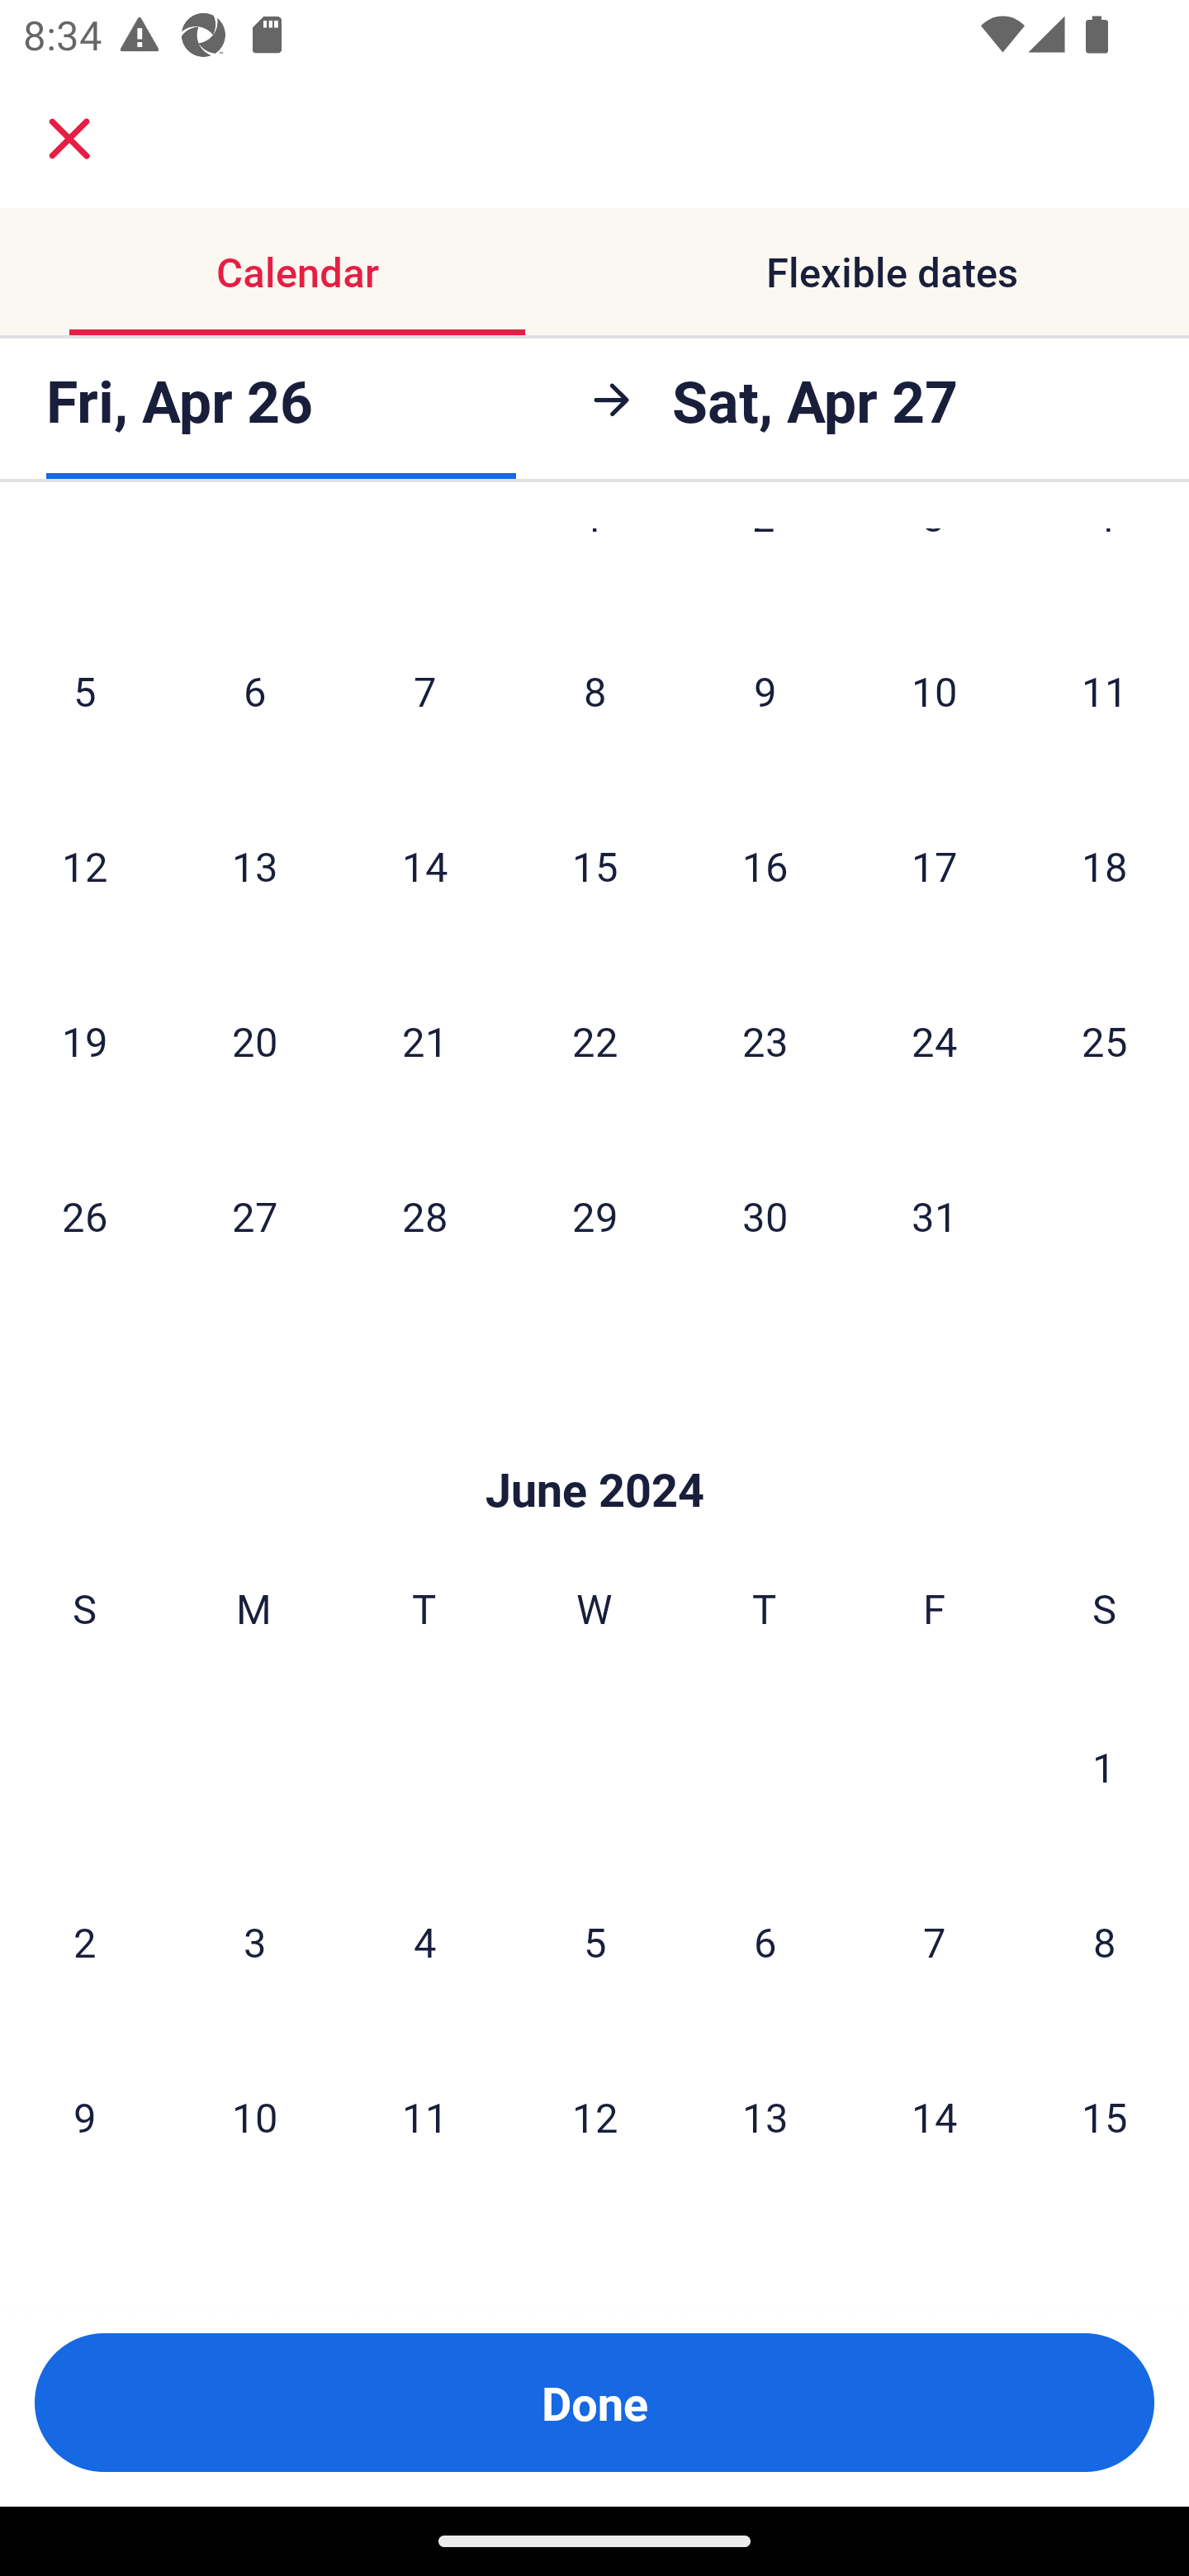 Image resolution: width=1189 pixels, height=2576 pixels. Describe the element at coordinates (1104, 1767) in the screenshot. I see `1 Saturday, June 1, 2024` at that location.